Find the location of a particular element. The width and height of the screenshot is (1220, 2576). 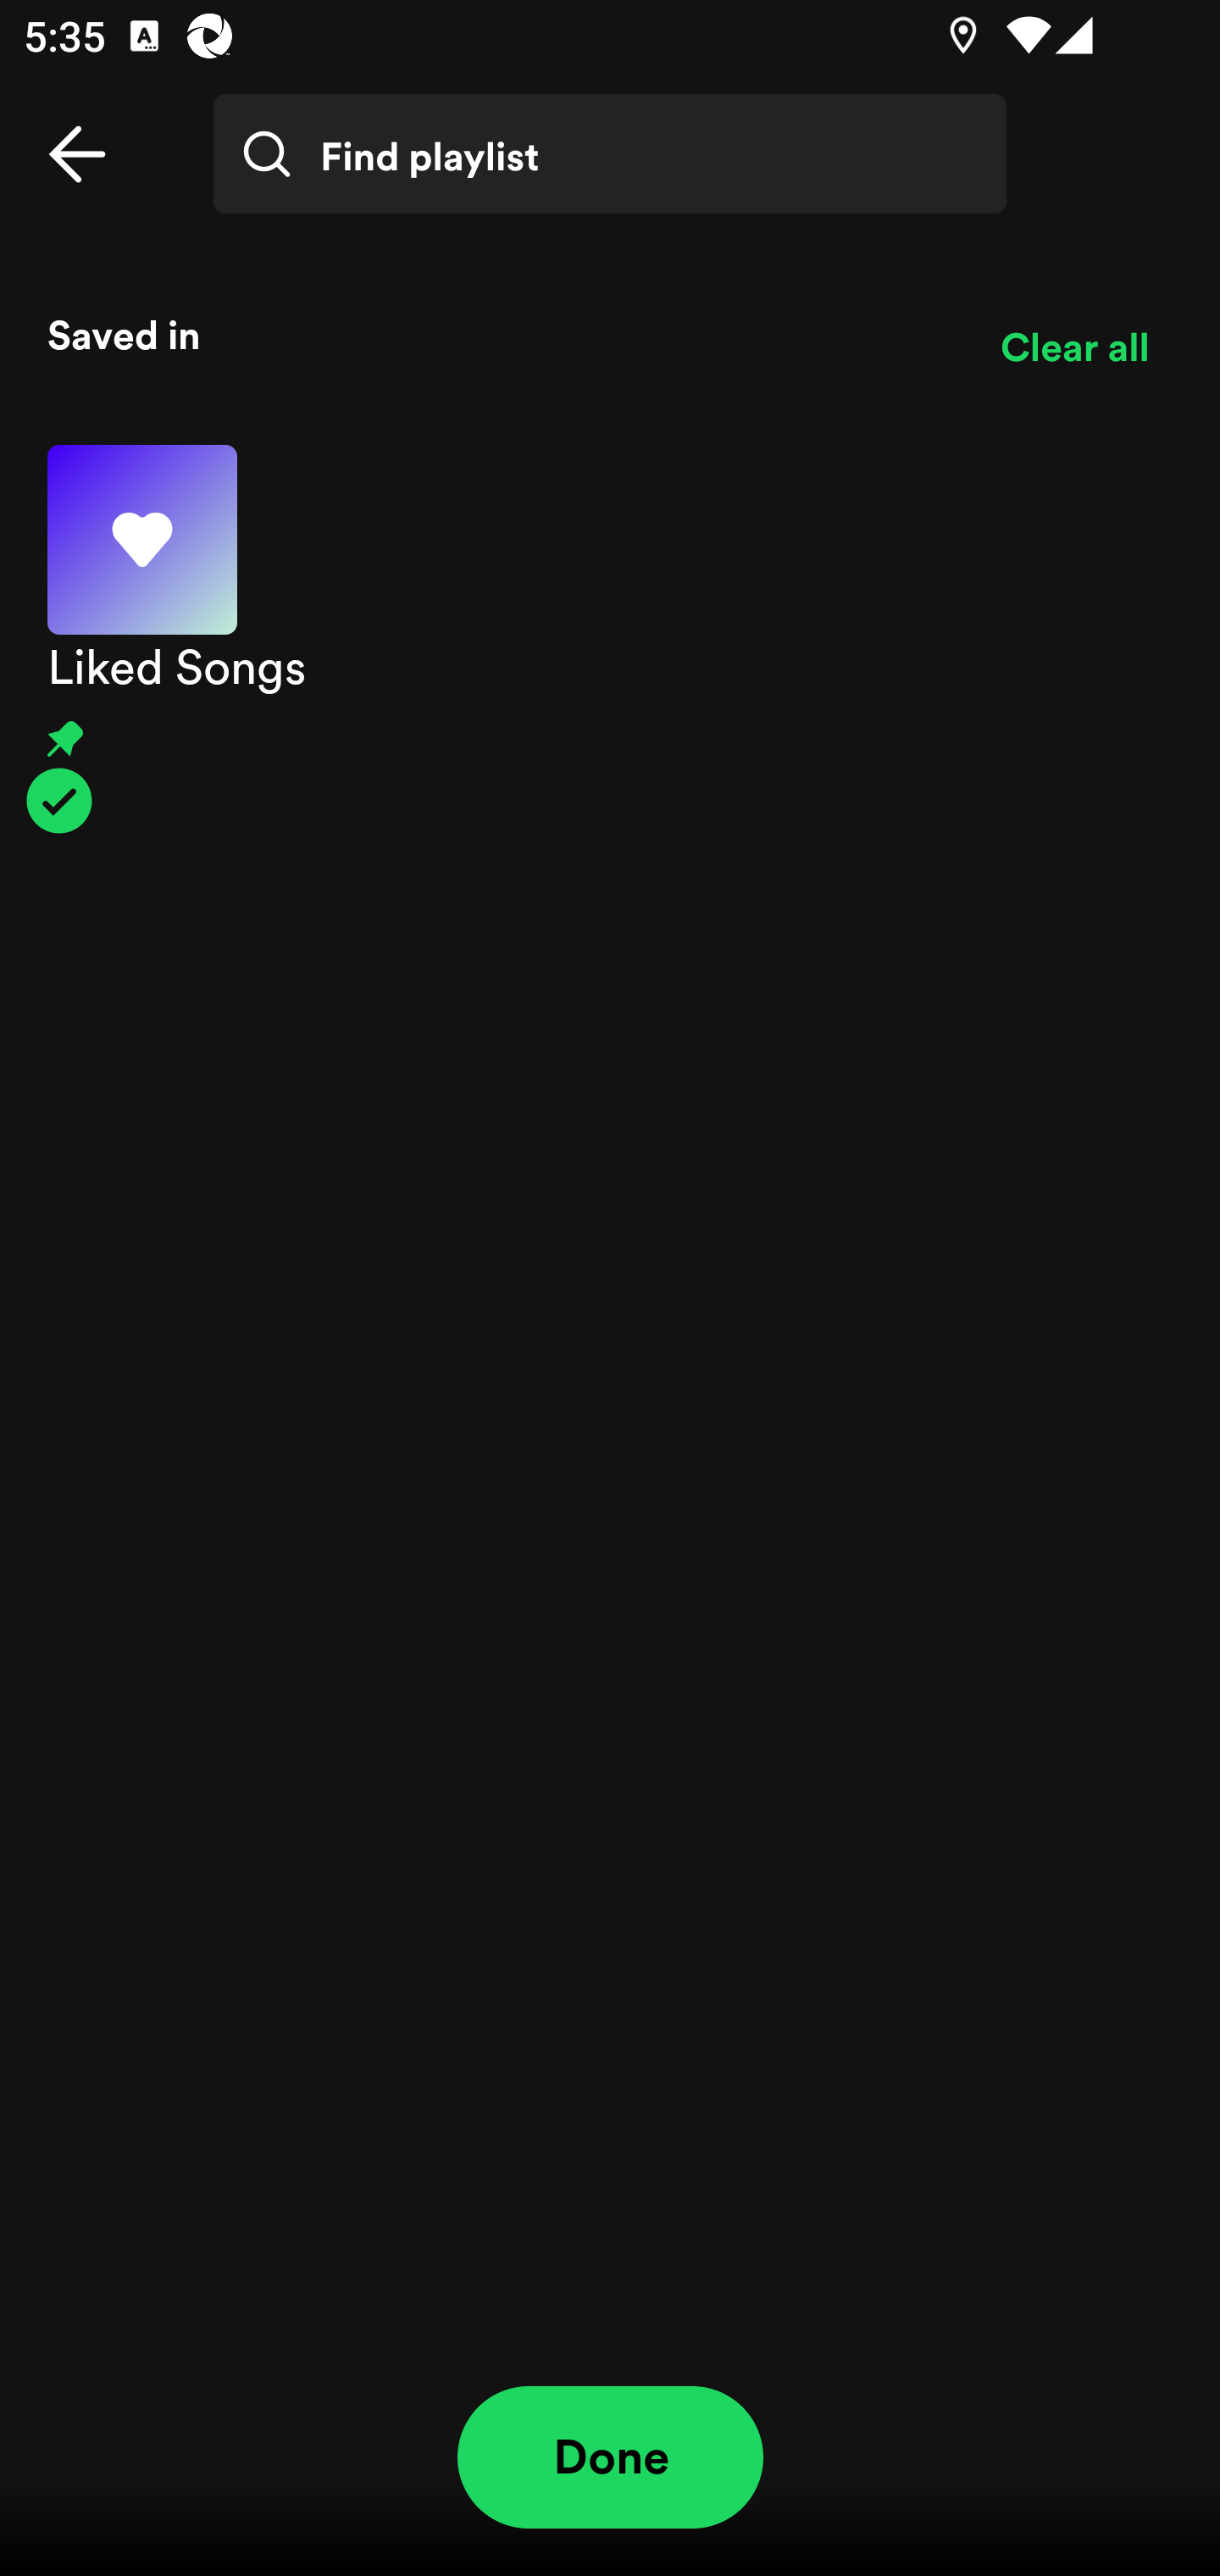

Liked Songs Pinned is located at coordinates (610, 640).